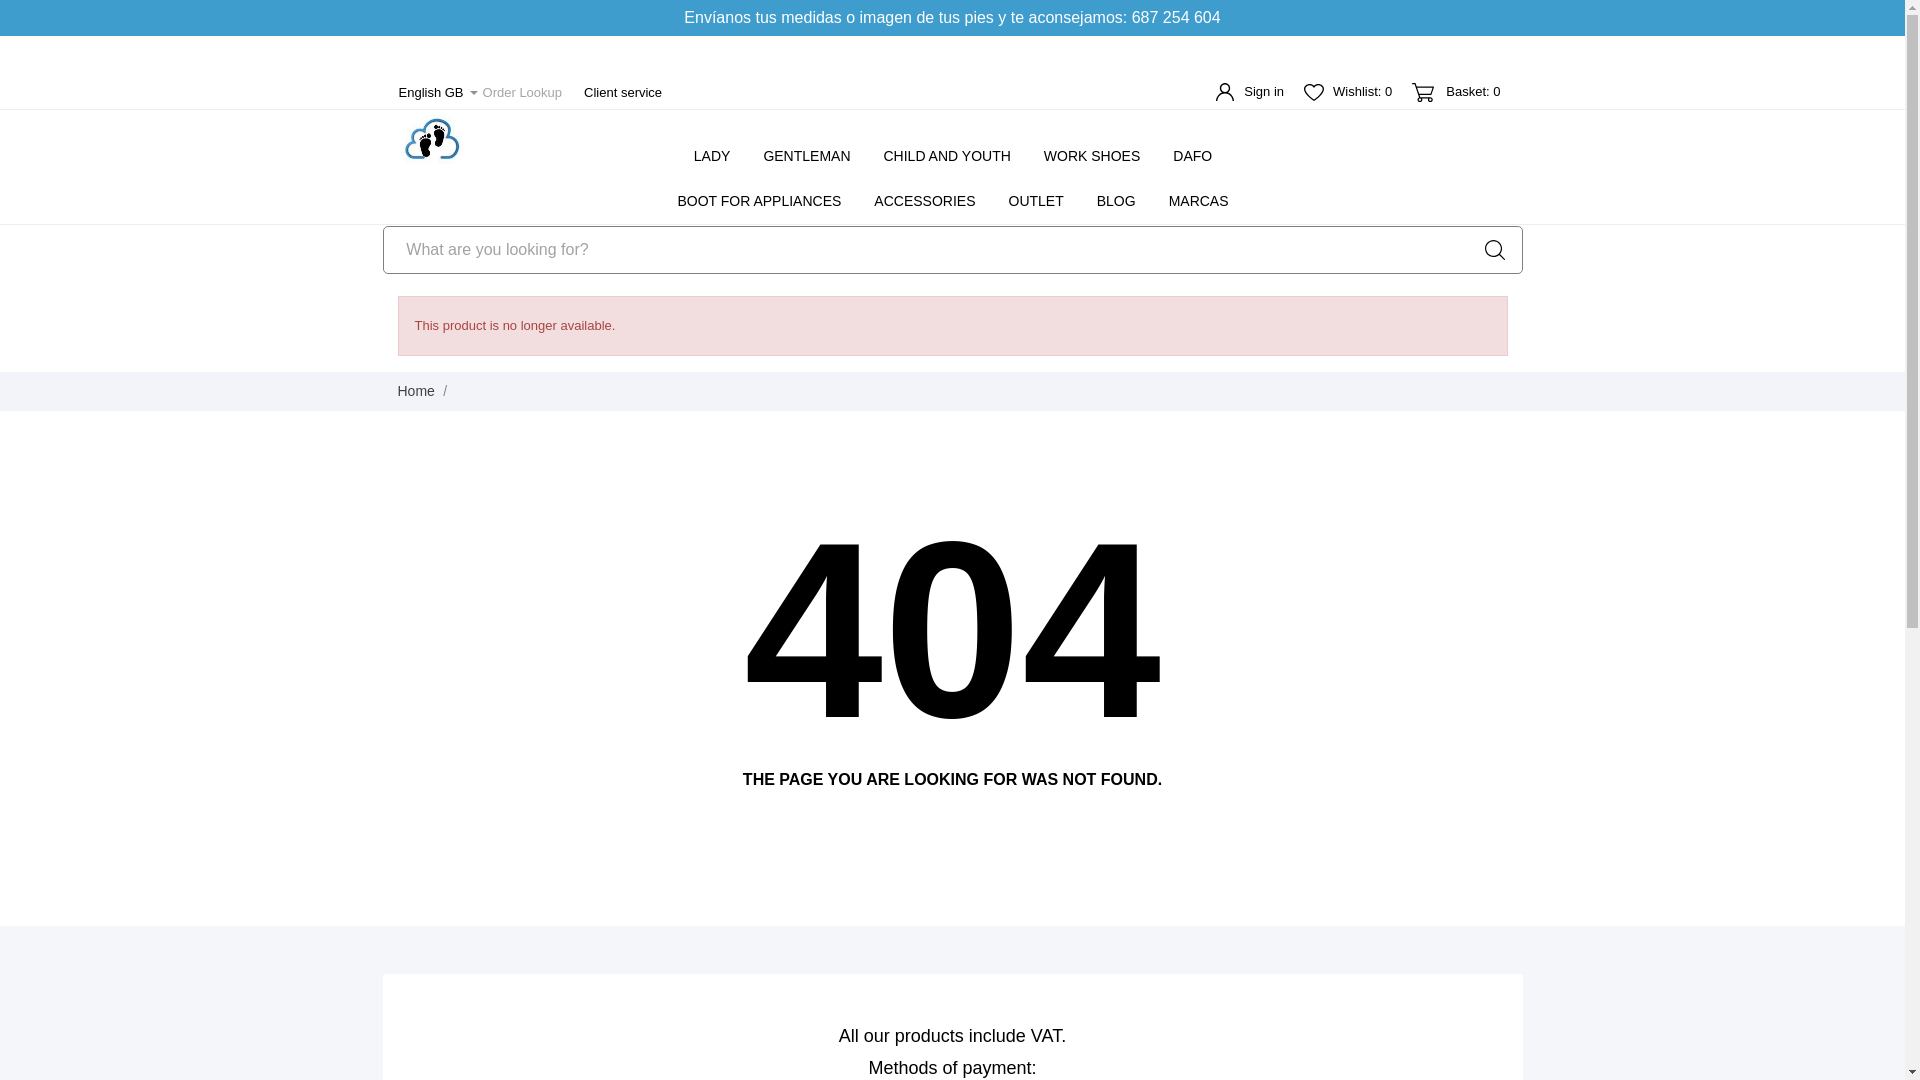  What do you see at coordinates (712, 154) in the screenshot?
I see `LADY` at bounding box center [712, 154].